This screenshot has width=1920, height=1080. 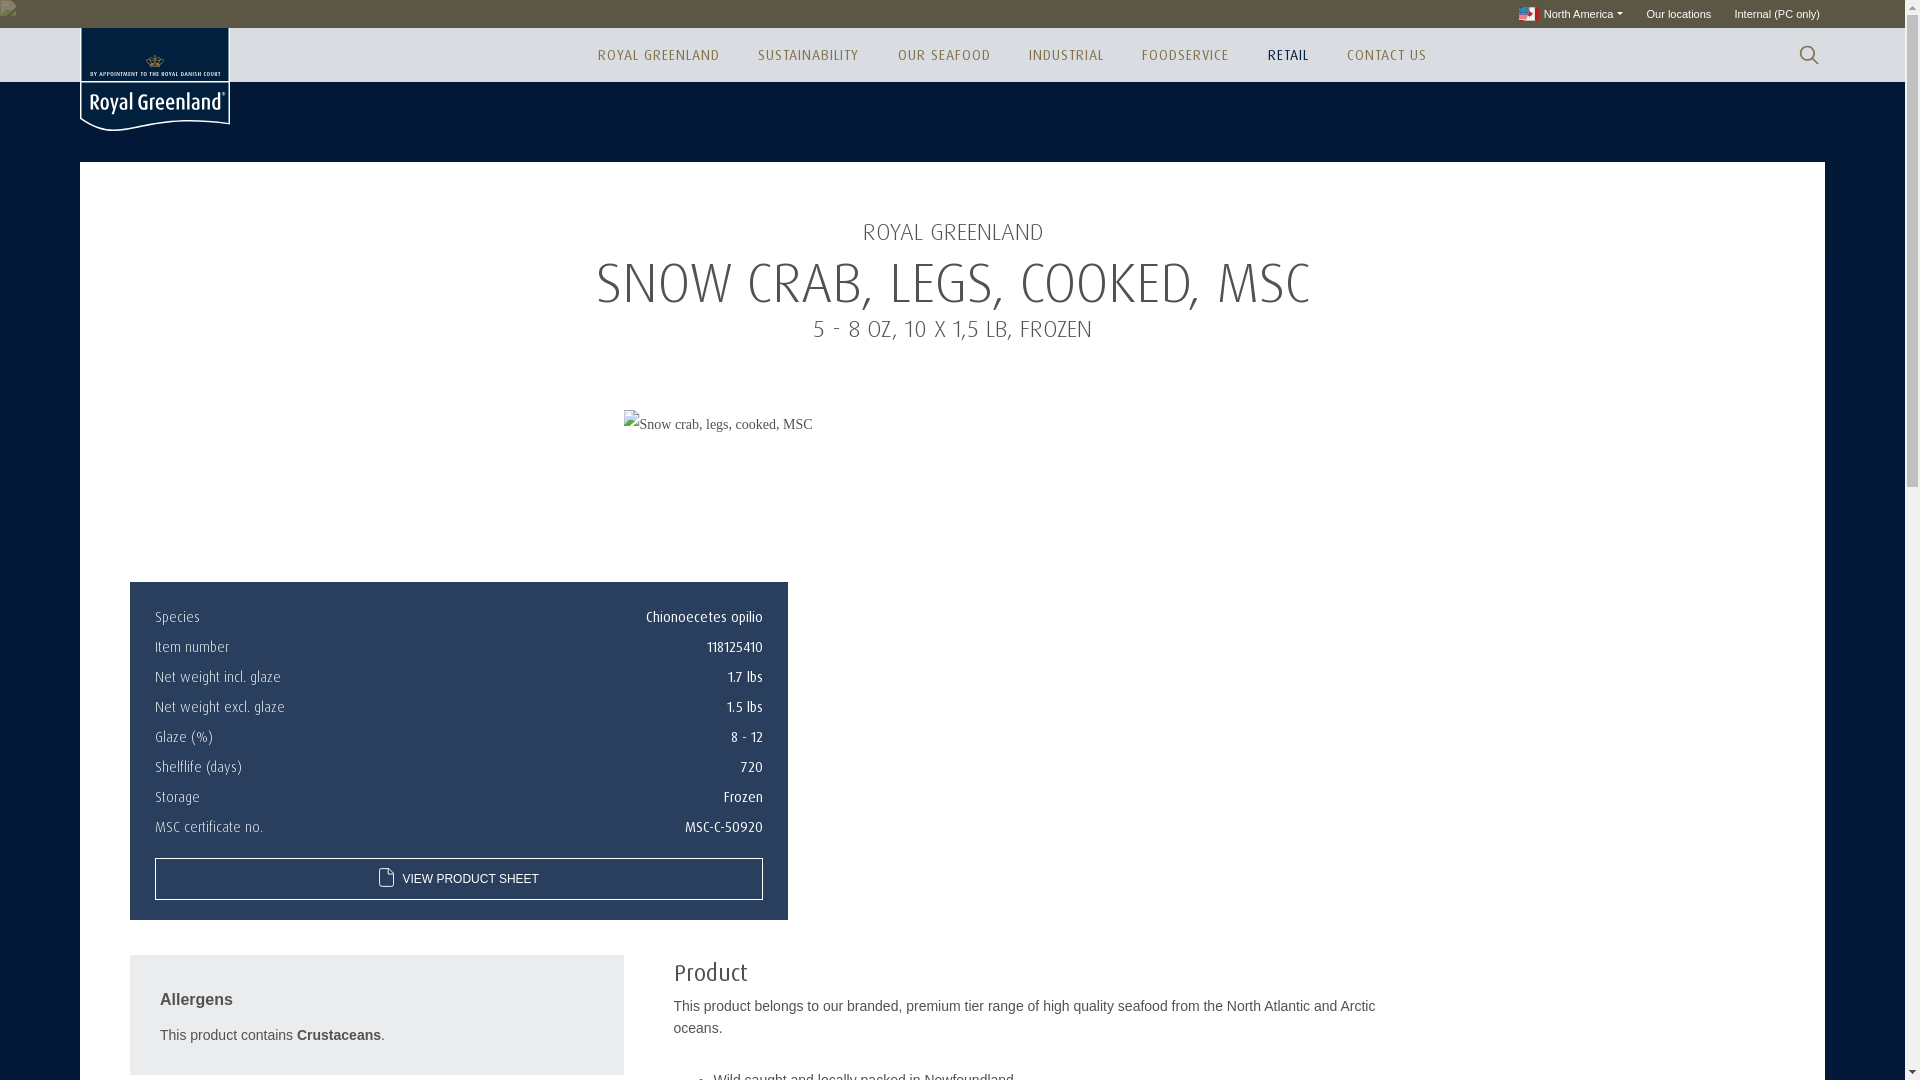 What do you see at coordinates (658, 55) in the screenshot?
I see `ROYAL GREENLAND` at bounding box center [658, 55].